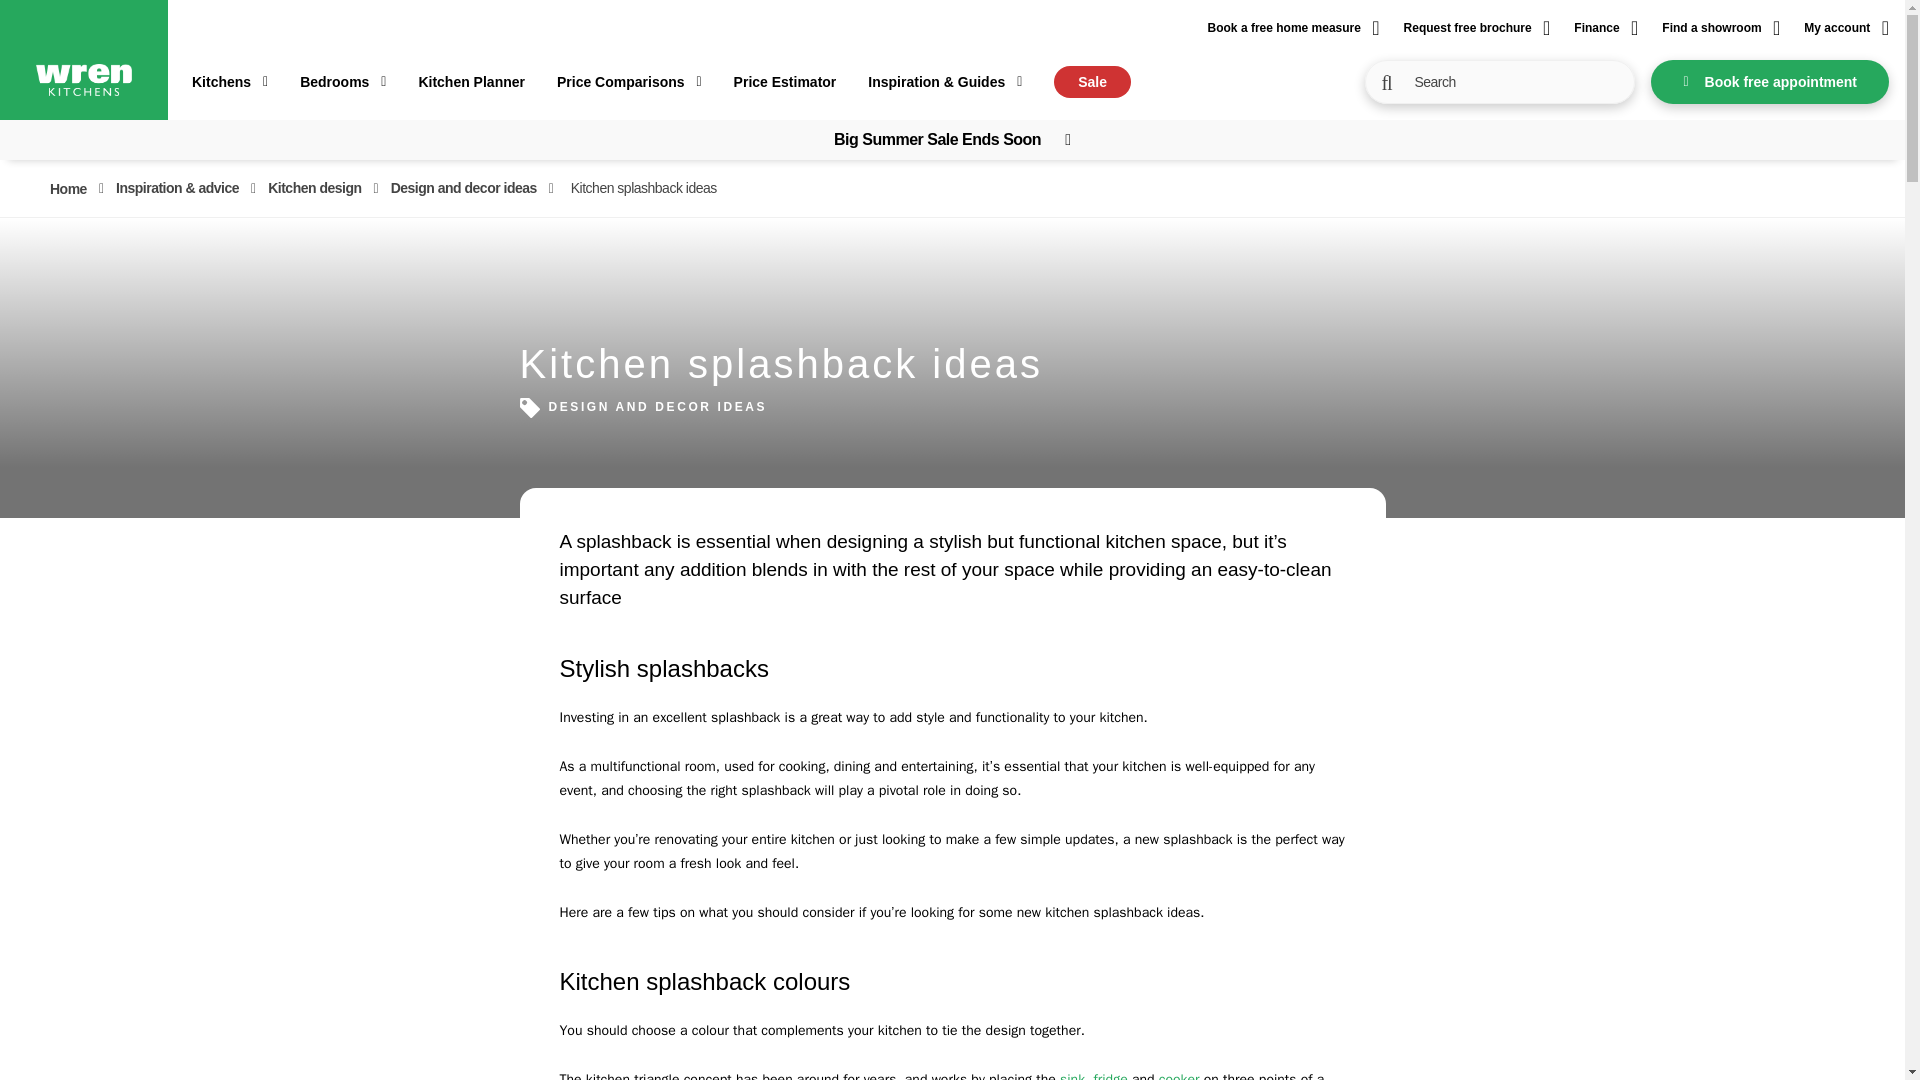 The height and width of the screenshot is (1080, 1920). What do you see at coordinates (464, 188) in the screenshot?
I see `Design and decor ideas` at bounding box center [464, 188].